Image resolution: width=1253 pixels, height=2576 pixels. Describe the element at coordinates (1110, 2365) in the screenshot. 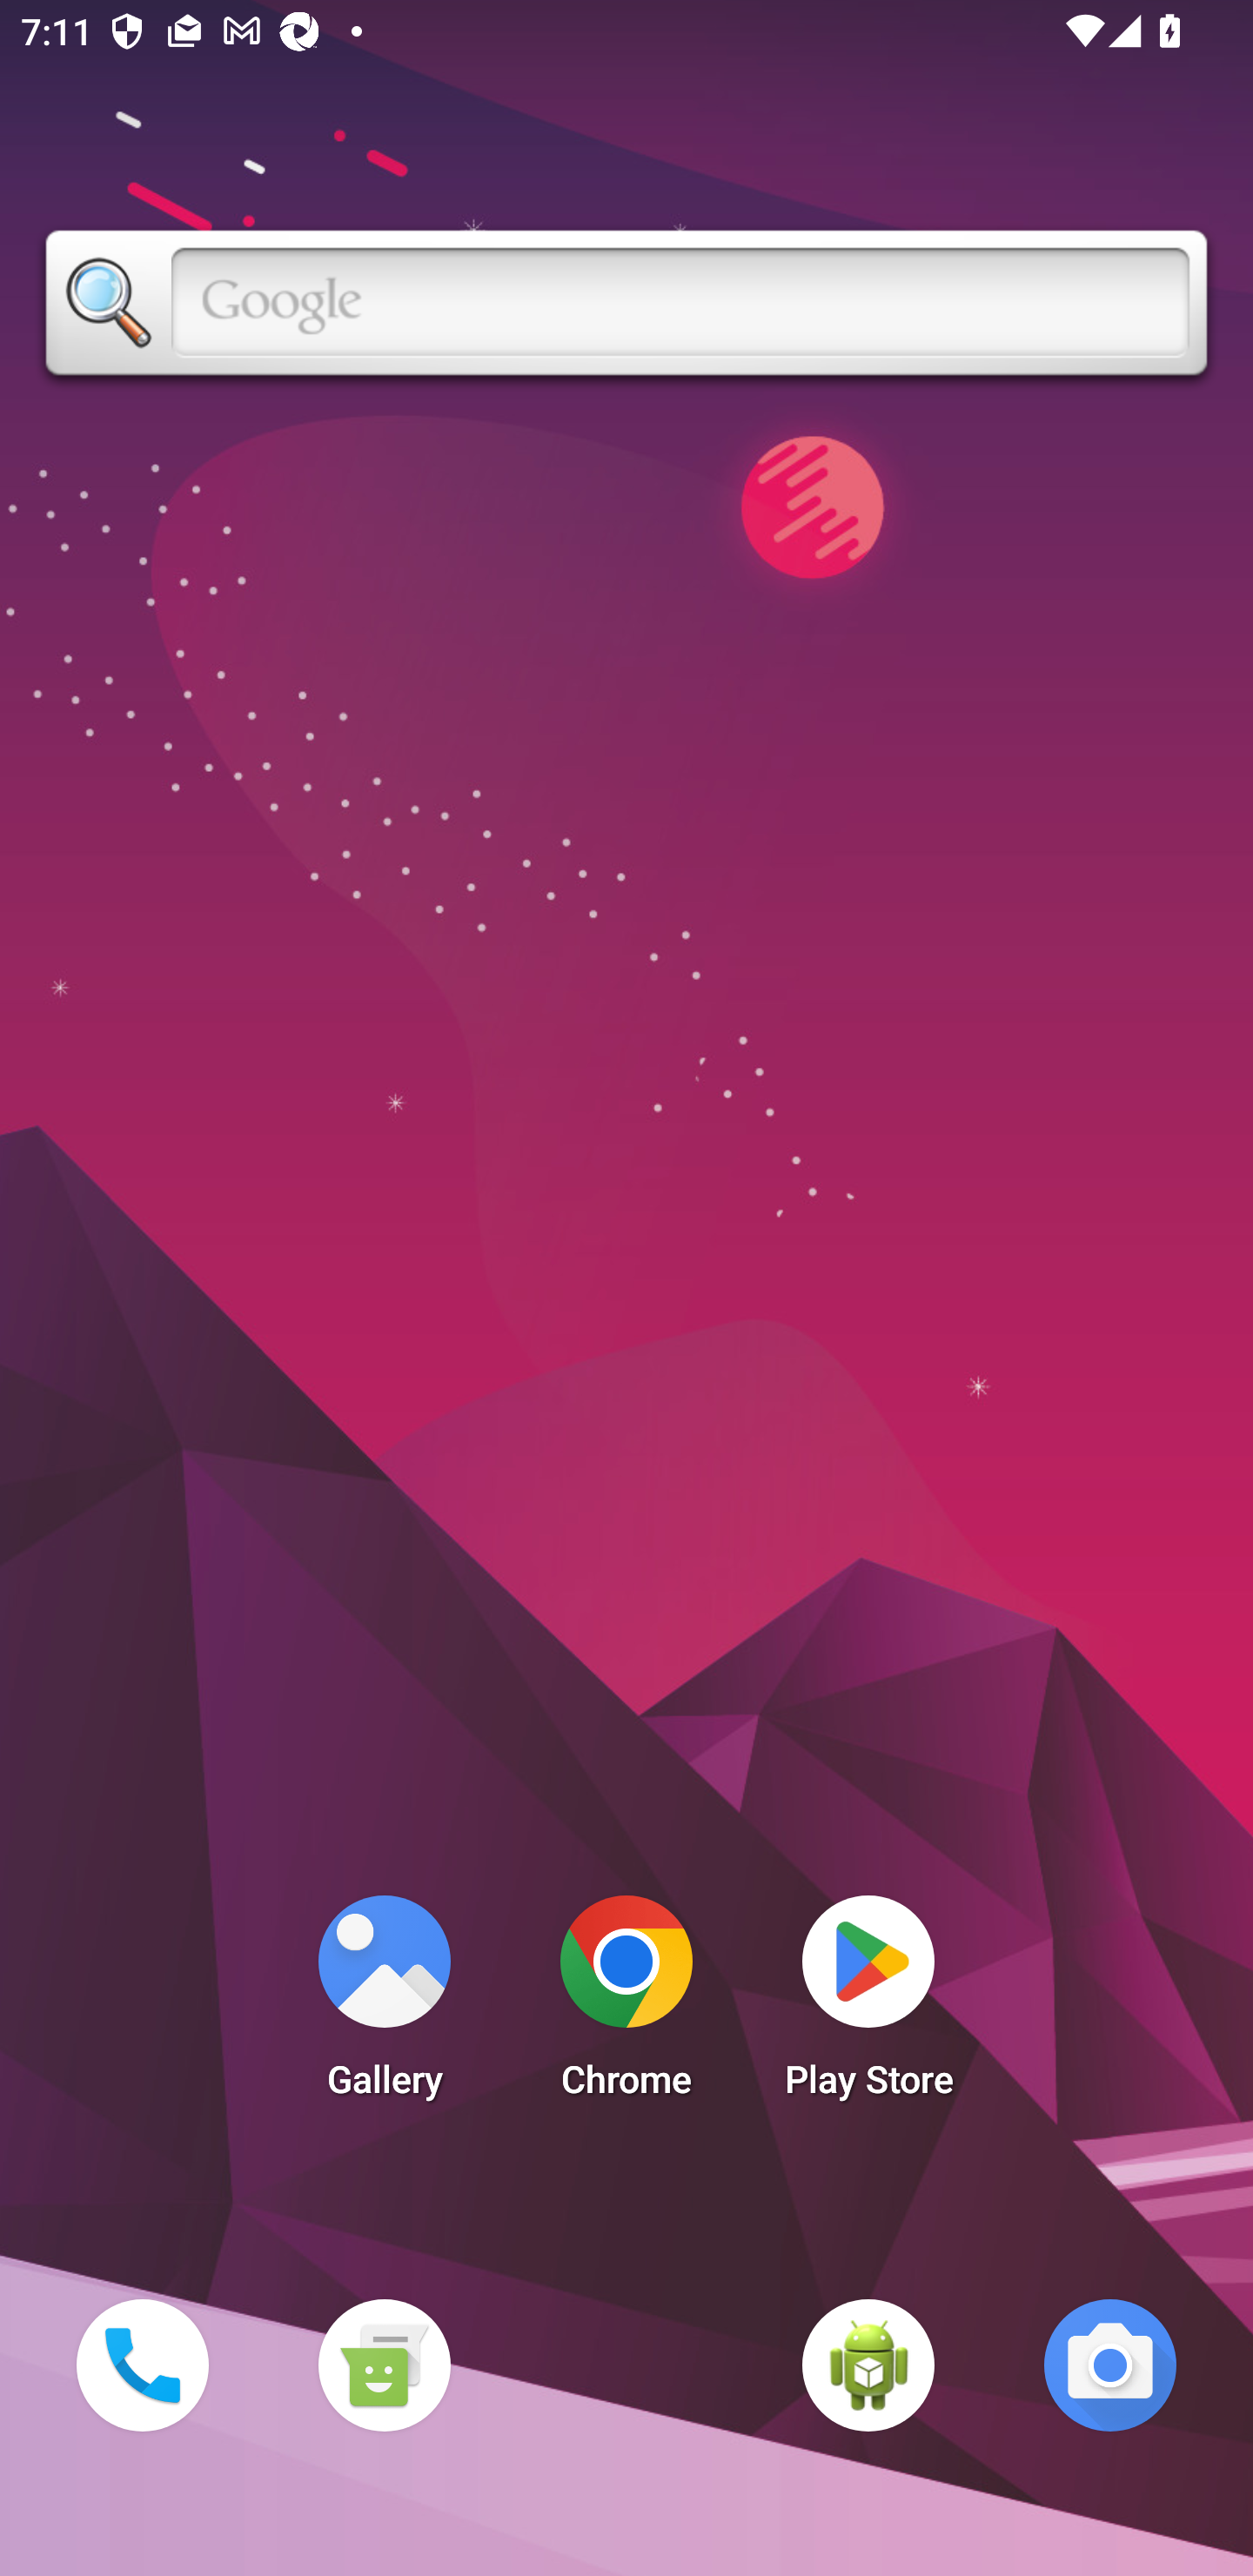

I see `Camera` at that location.